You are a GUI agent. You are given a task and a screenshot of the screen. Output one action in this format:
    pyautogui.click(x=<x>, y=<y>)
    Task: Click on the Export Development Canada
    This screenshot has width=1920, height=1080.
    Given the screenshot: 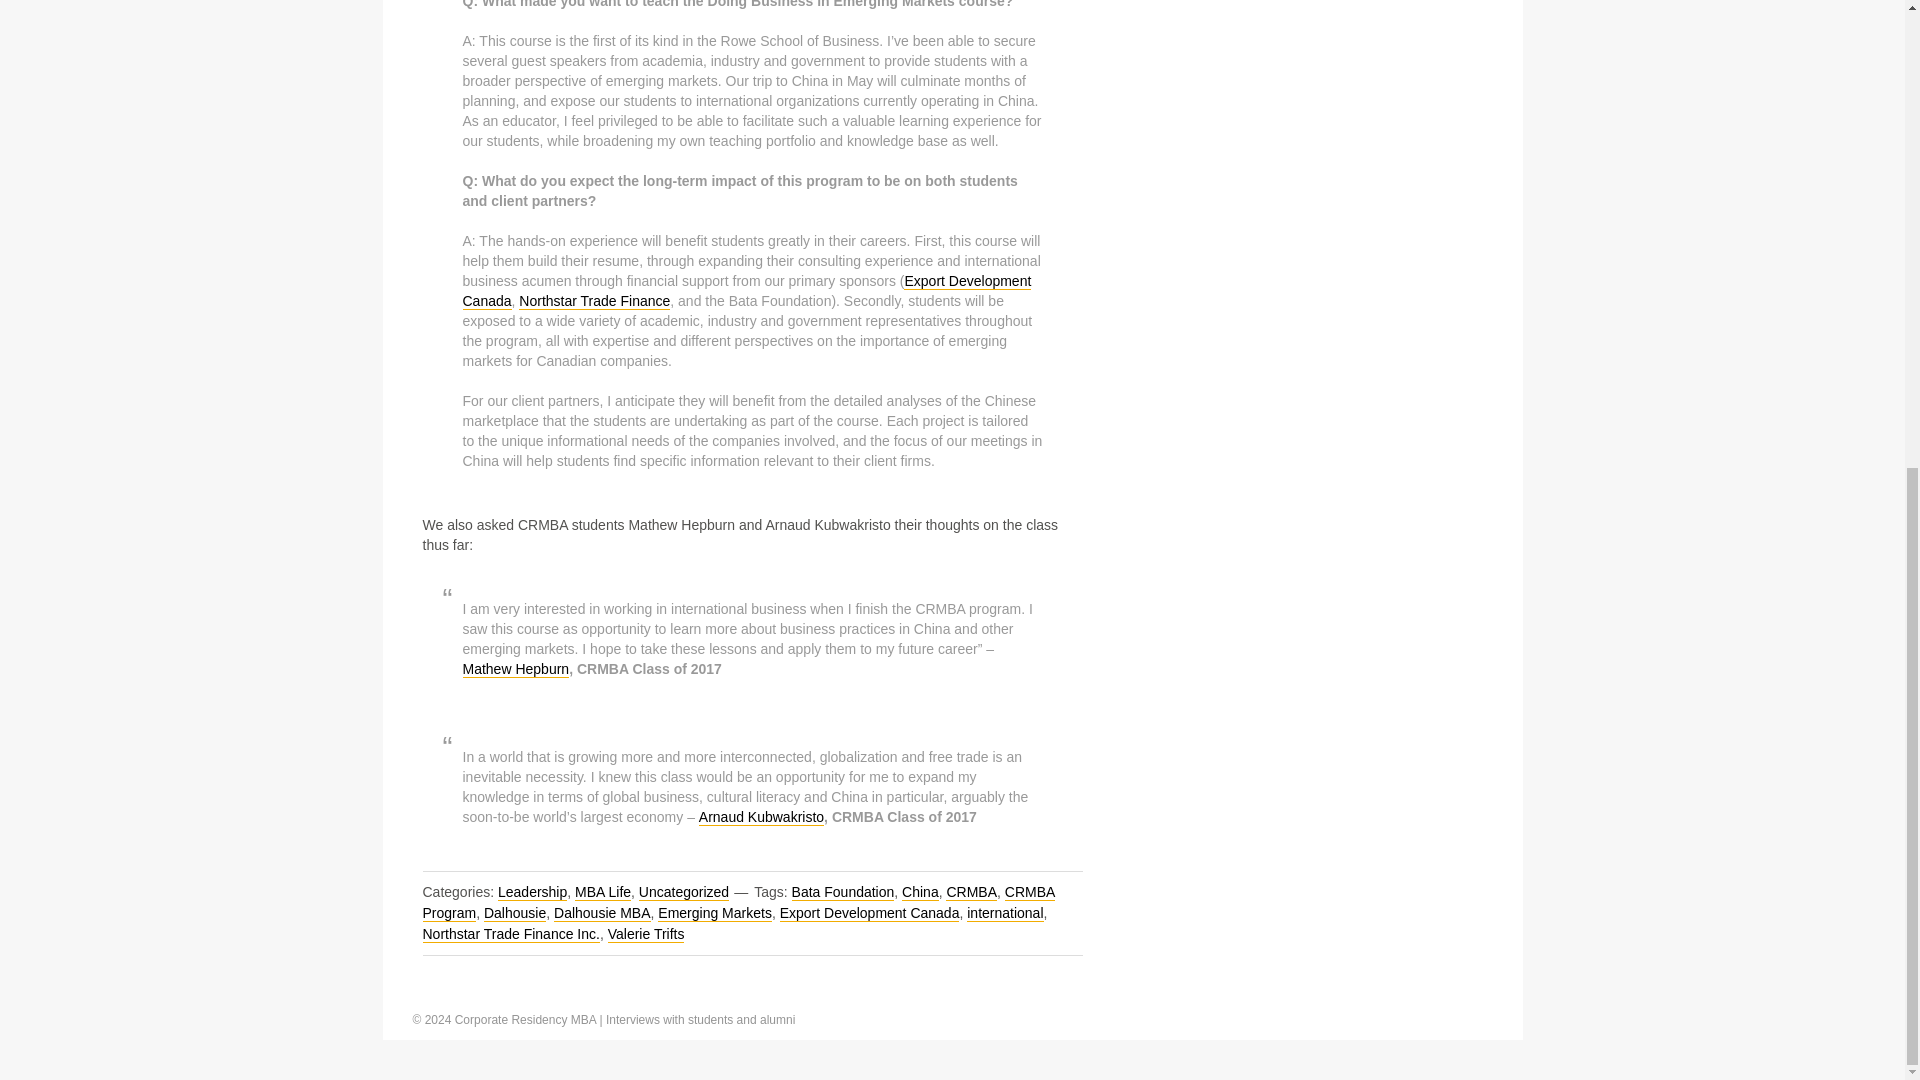 What is the action you would take?
    pyautogui.click(x=870, y=914)
    